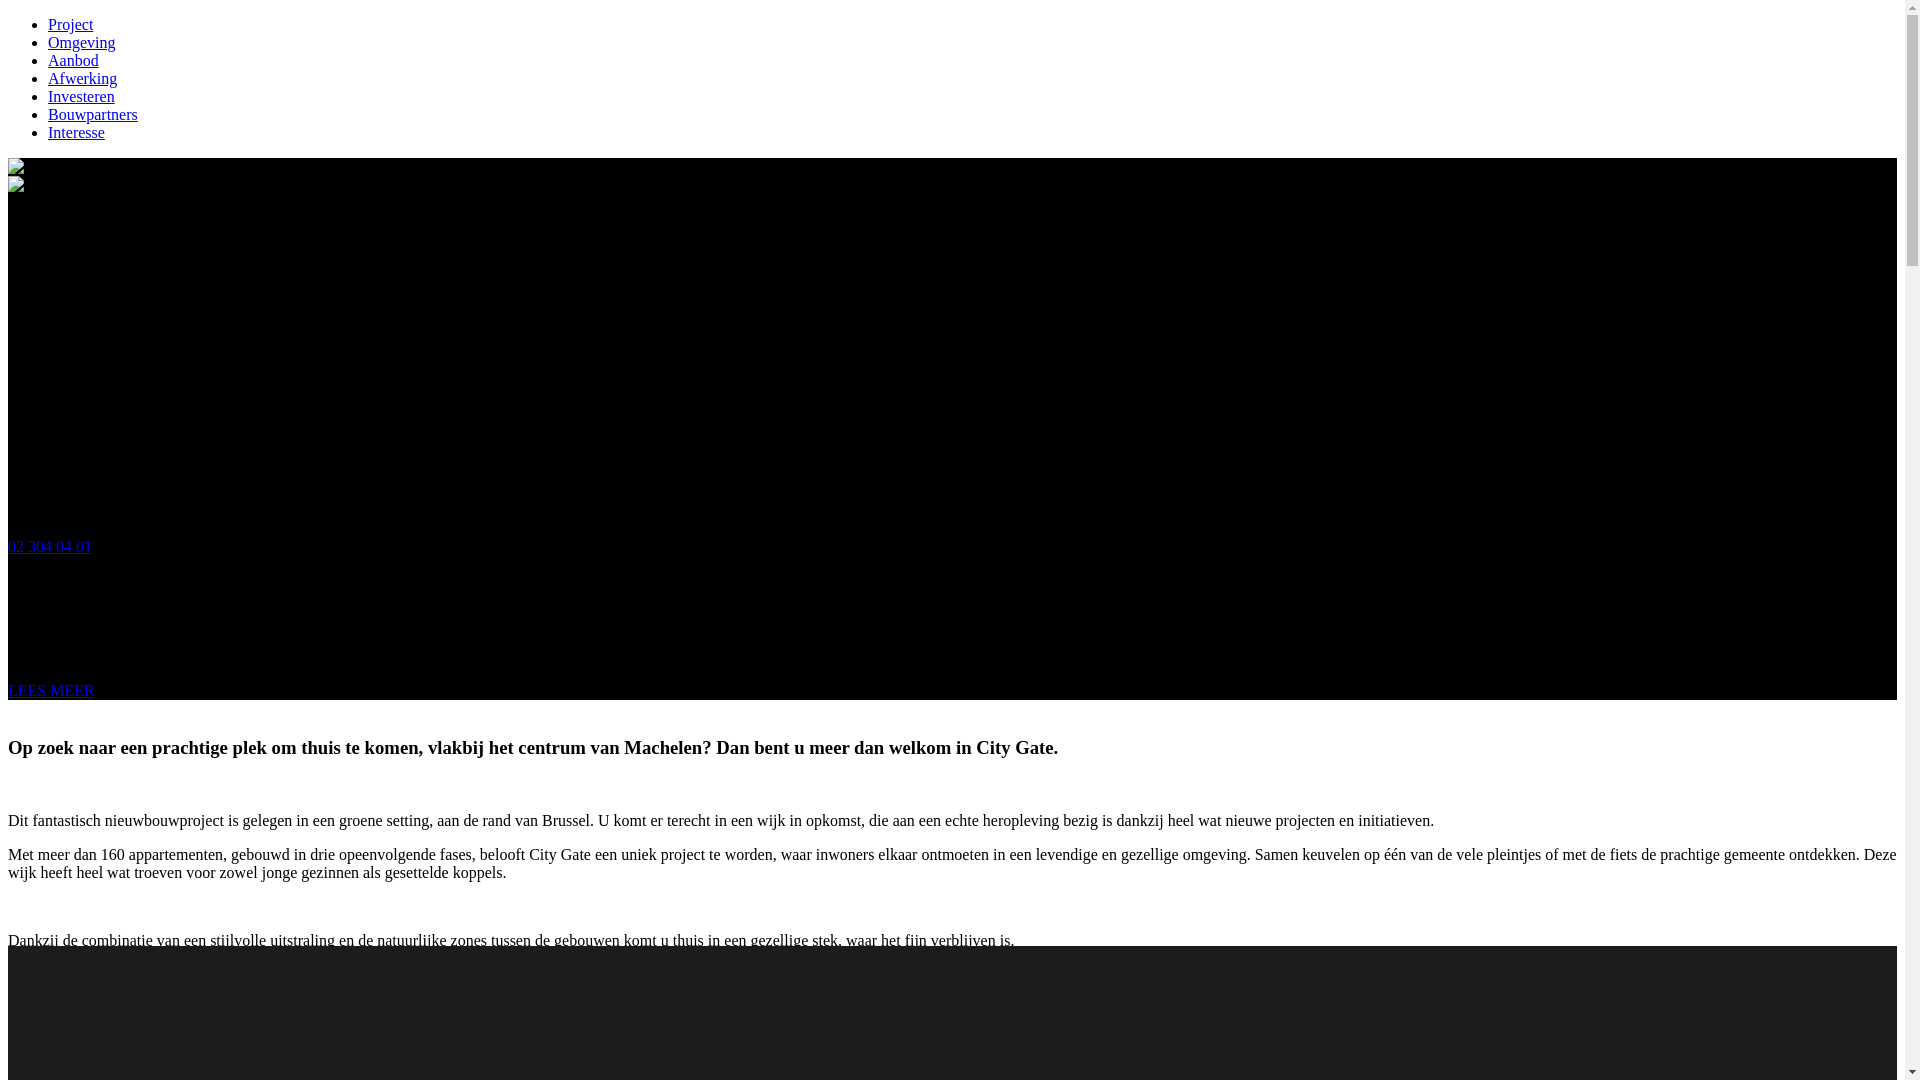 The image size is (1920, 1080). What do you see at coordinates (50, 546) in the screenshot?
I see `02 304 04 01` at bounding box center [50, 546].